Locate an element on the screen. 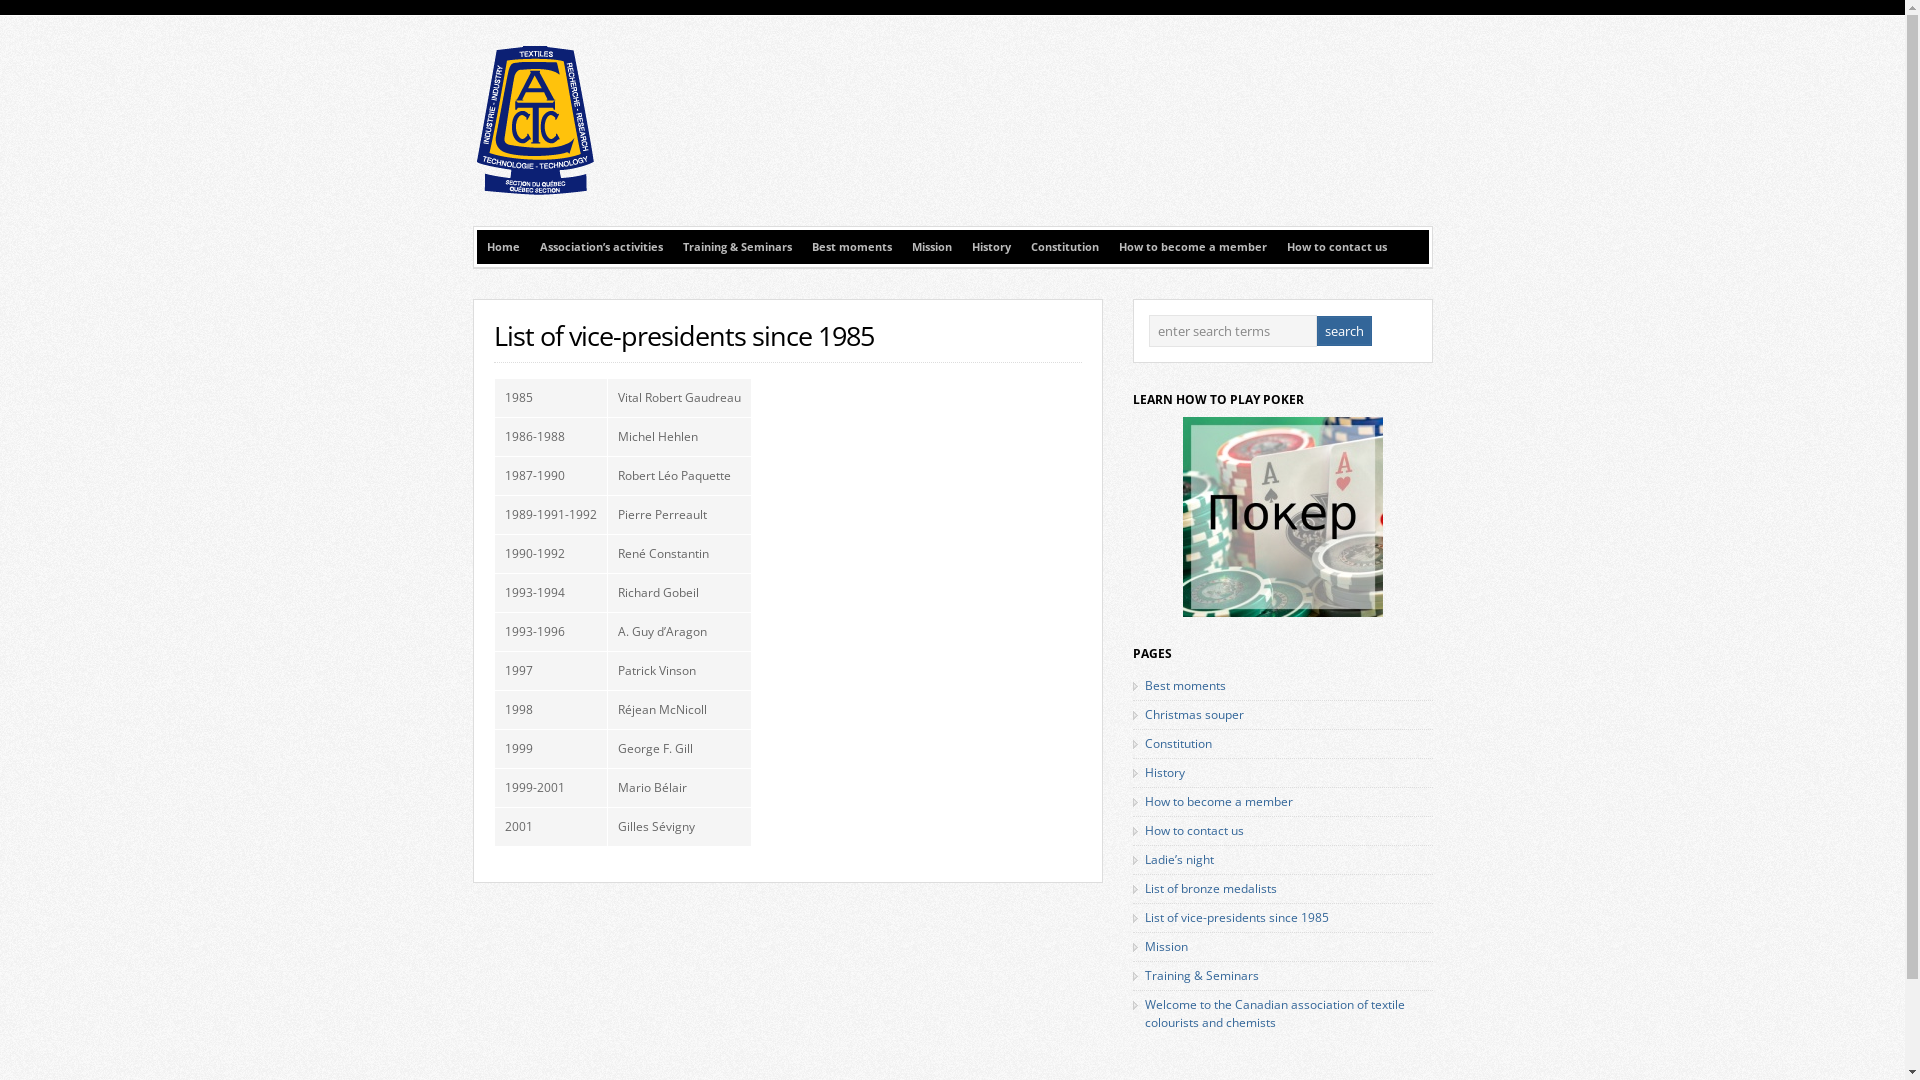 This screenshot has width=1920, height=1080. Mission is located at coordinates (1166, 946).